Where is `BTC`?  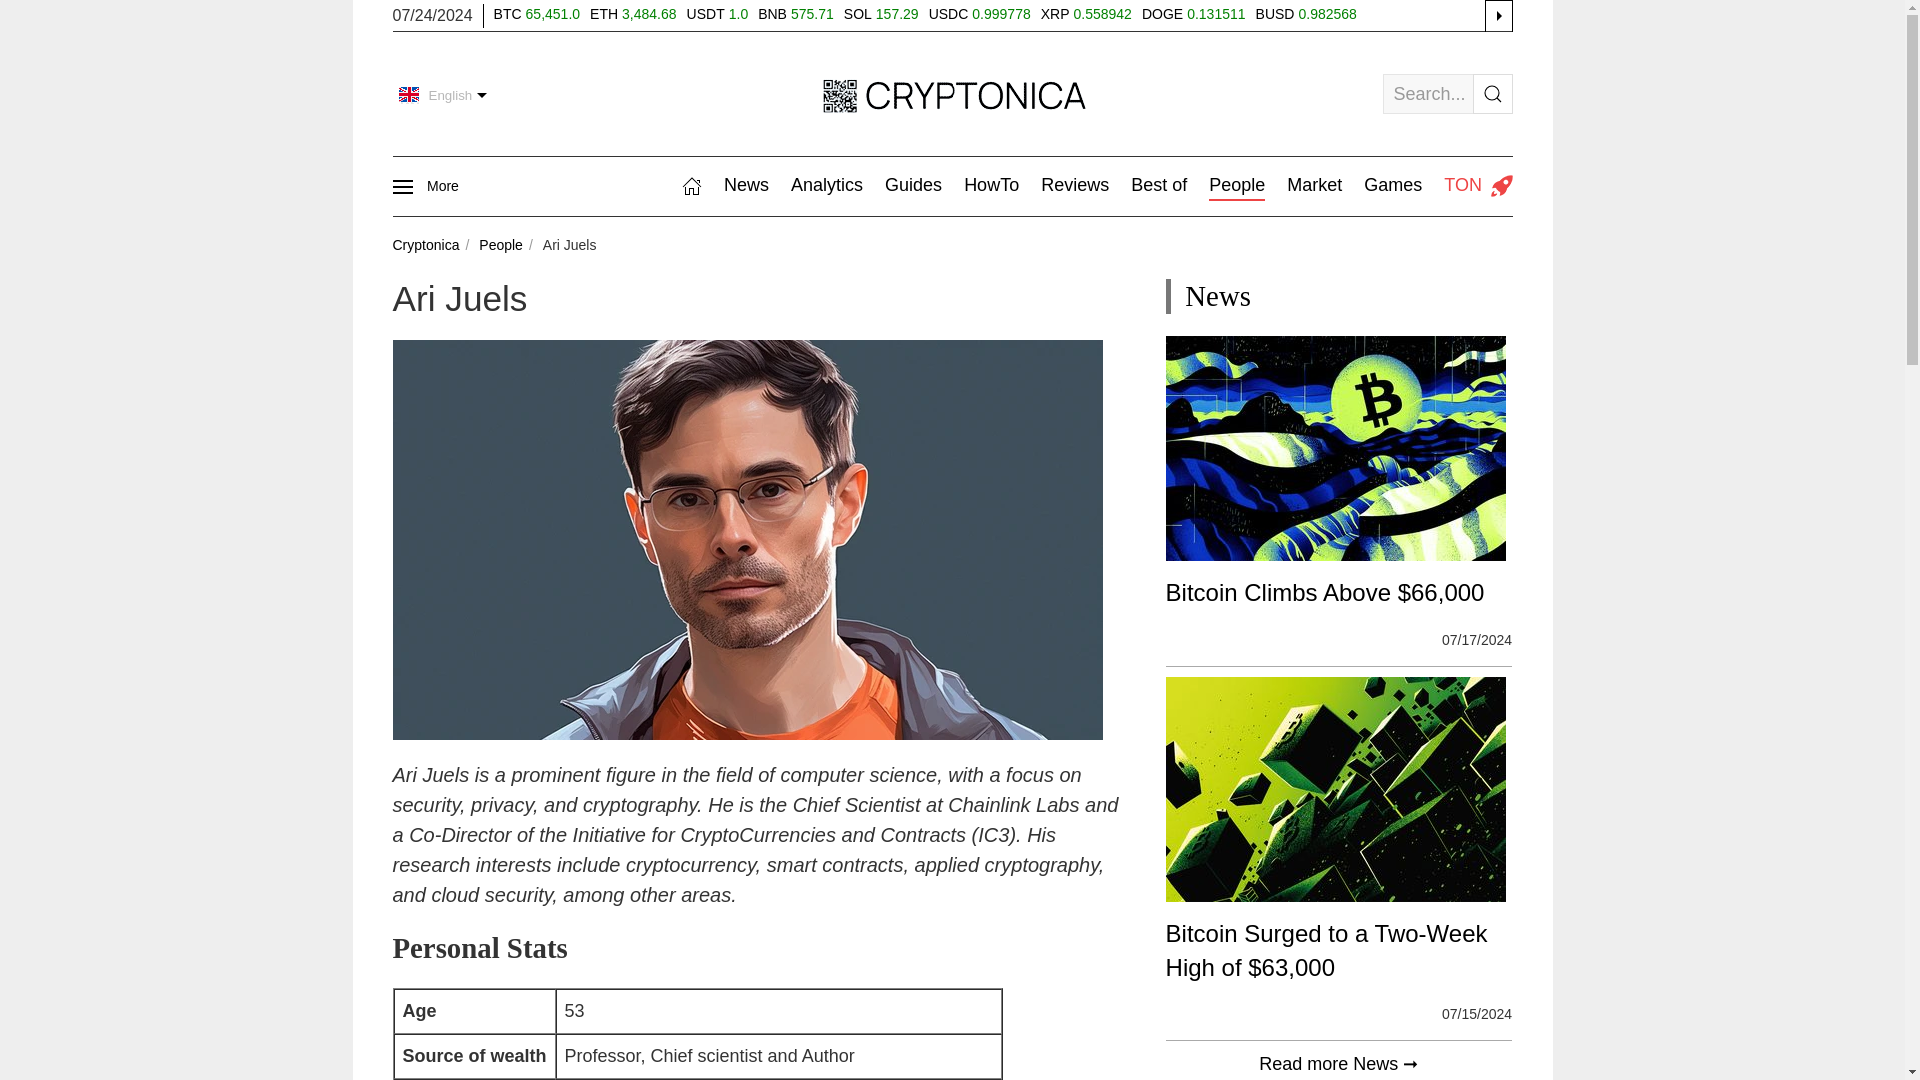 BTC is located at coordinates (510, 14).